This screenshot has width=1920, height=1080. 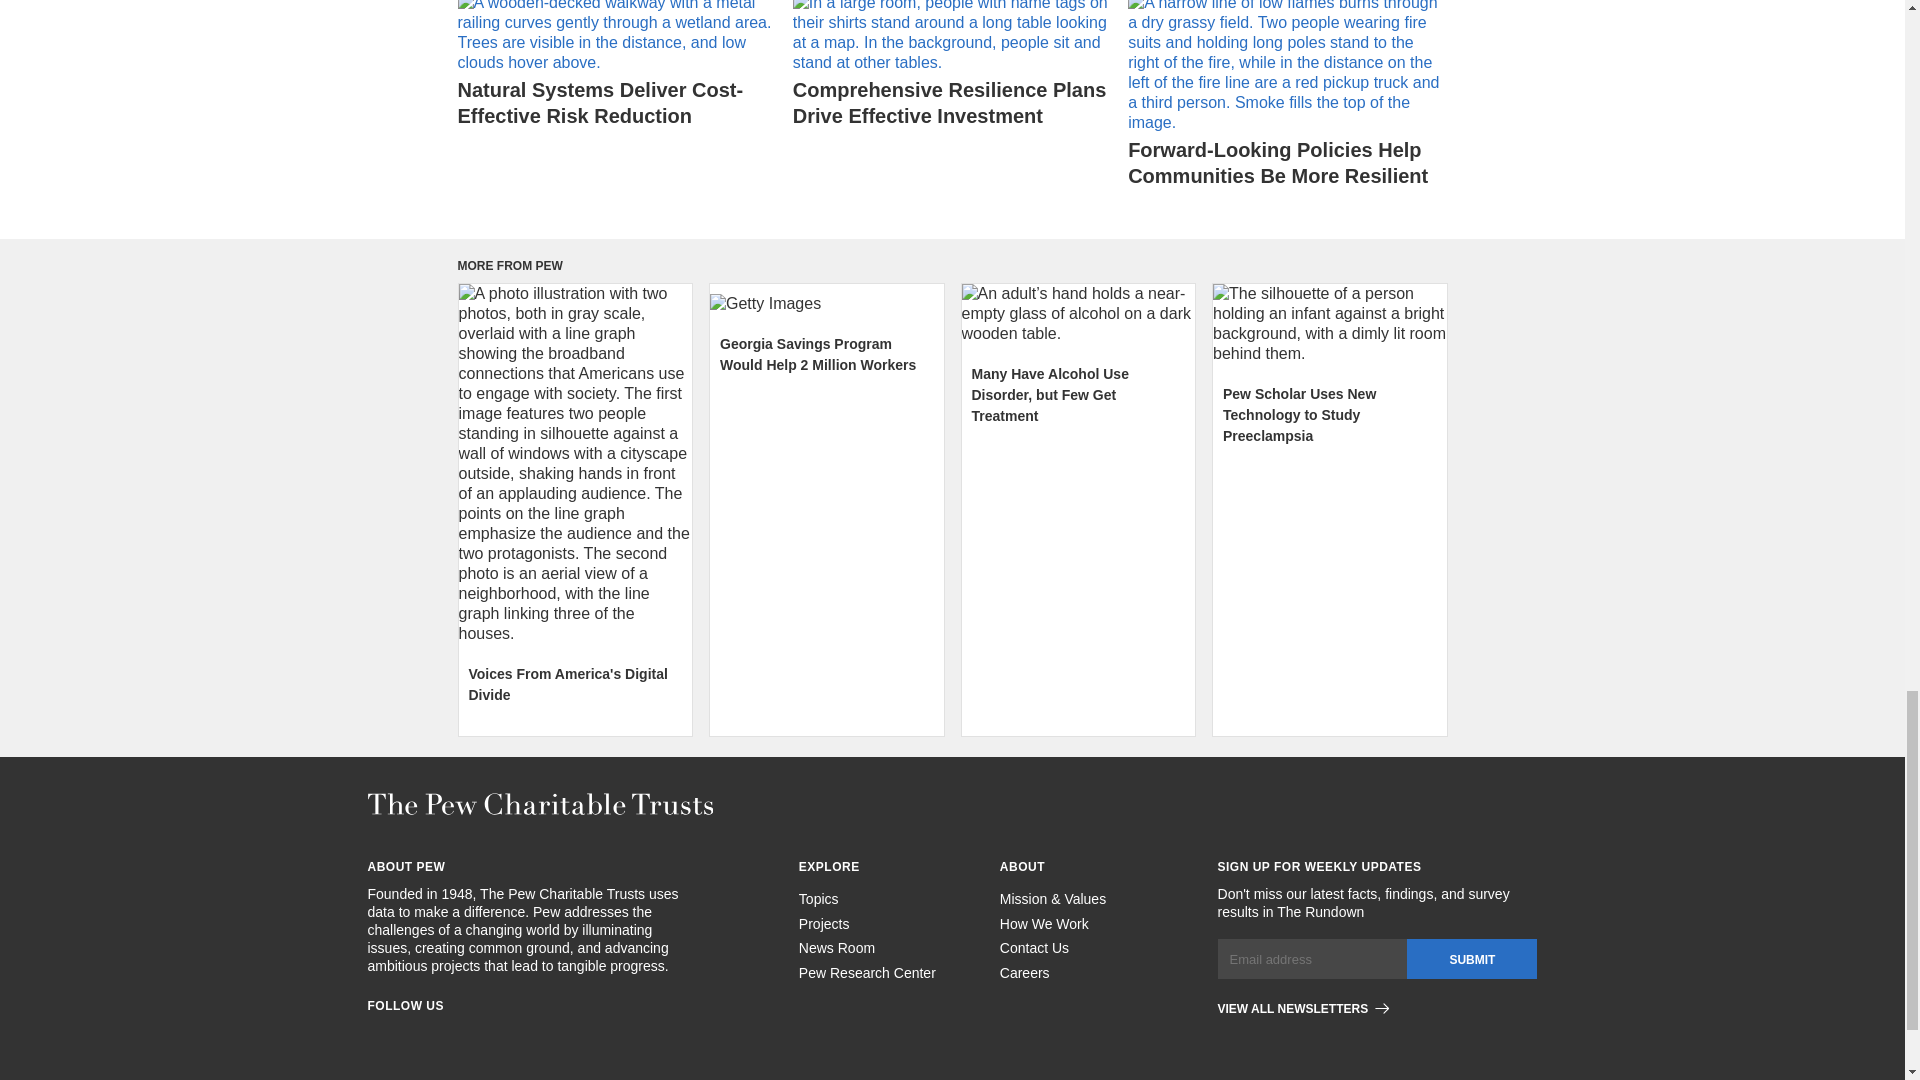 What do you see at coordinates (412, 1037) in the screenshot?
I see `Instagram` at bounding box center [412, 1037].